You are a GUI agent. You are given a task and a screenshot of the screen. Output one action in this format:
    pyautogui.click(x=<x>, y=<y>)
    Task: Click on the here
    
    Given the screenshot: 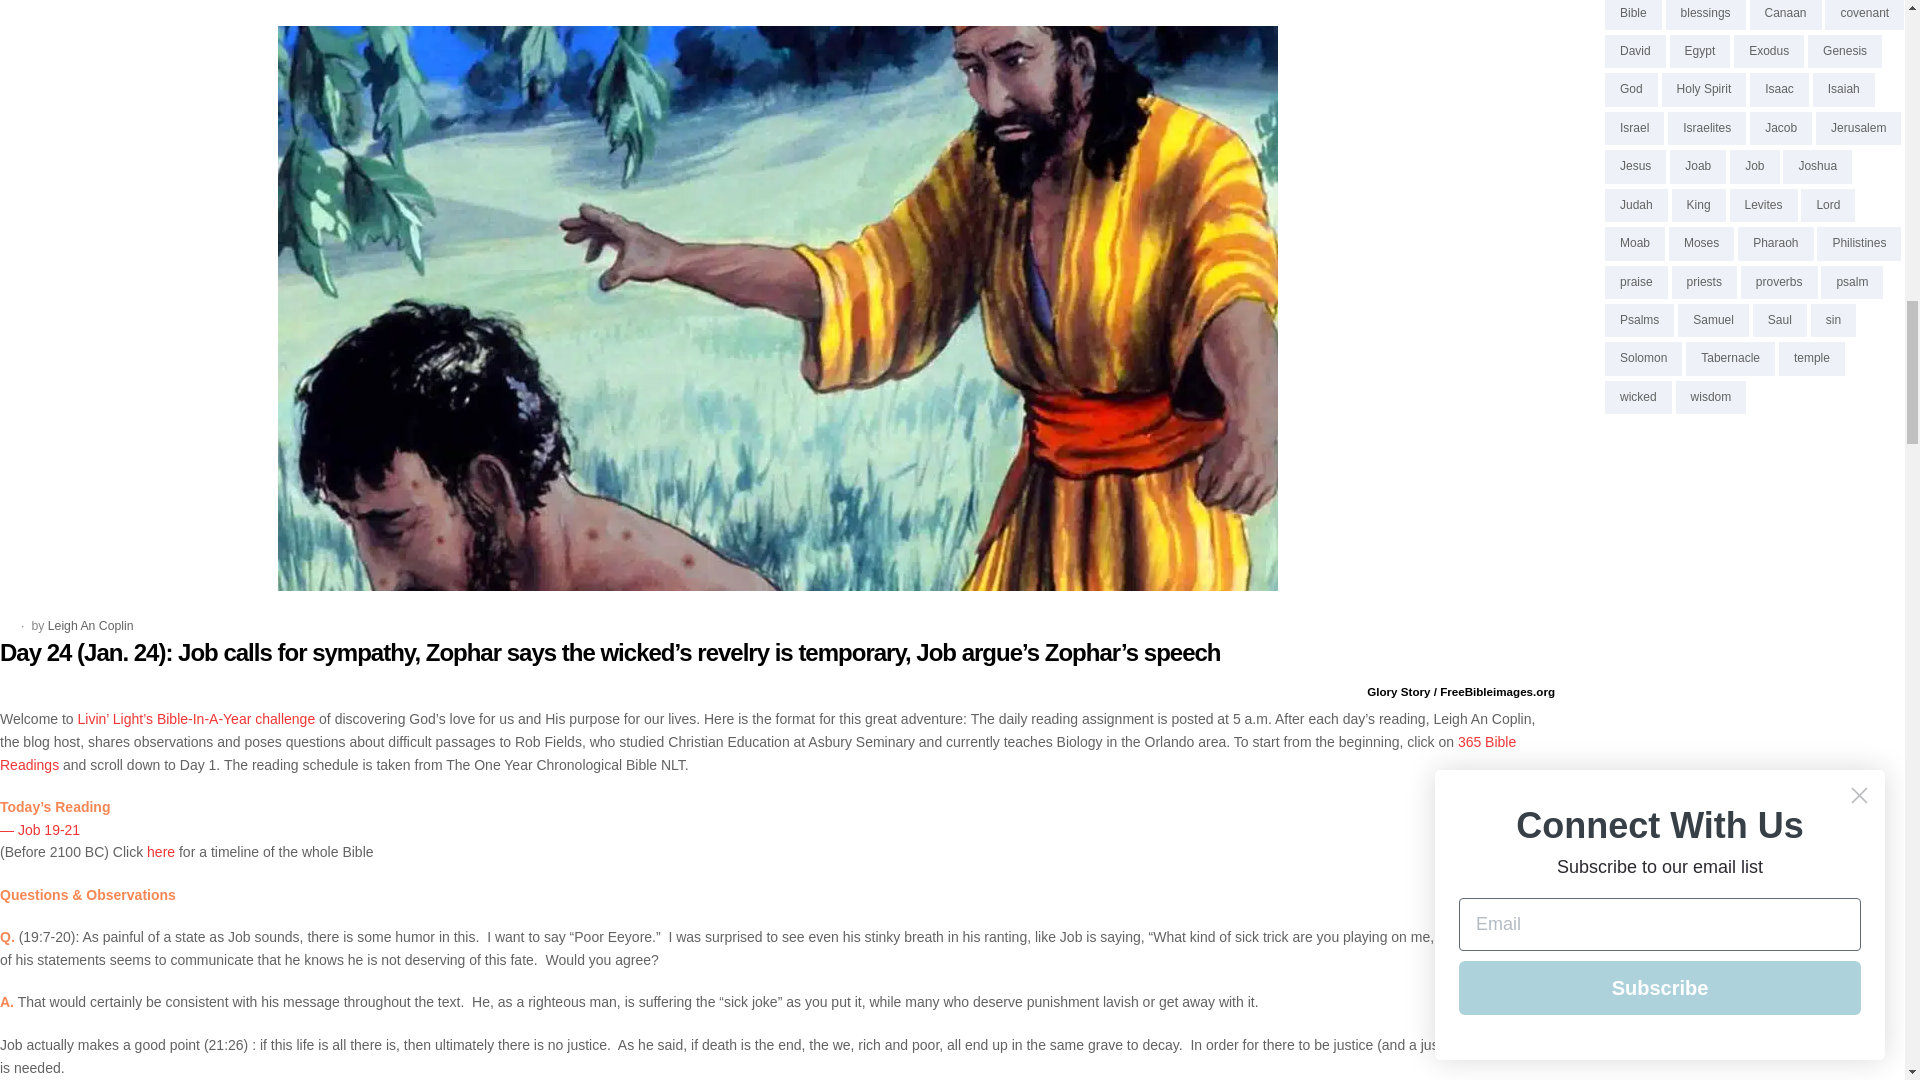 What is the action you would take?
    pyautogui.click(x=160, y=851)
    